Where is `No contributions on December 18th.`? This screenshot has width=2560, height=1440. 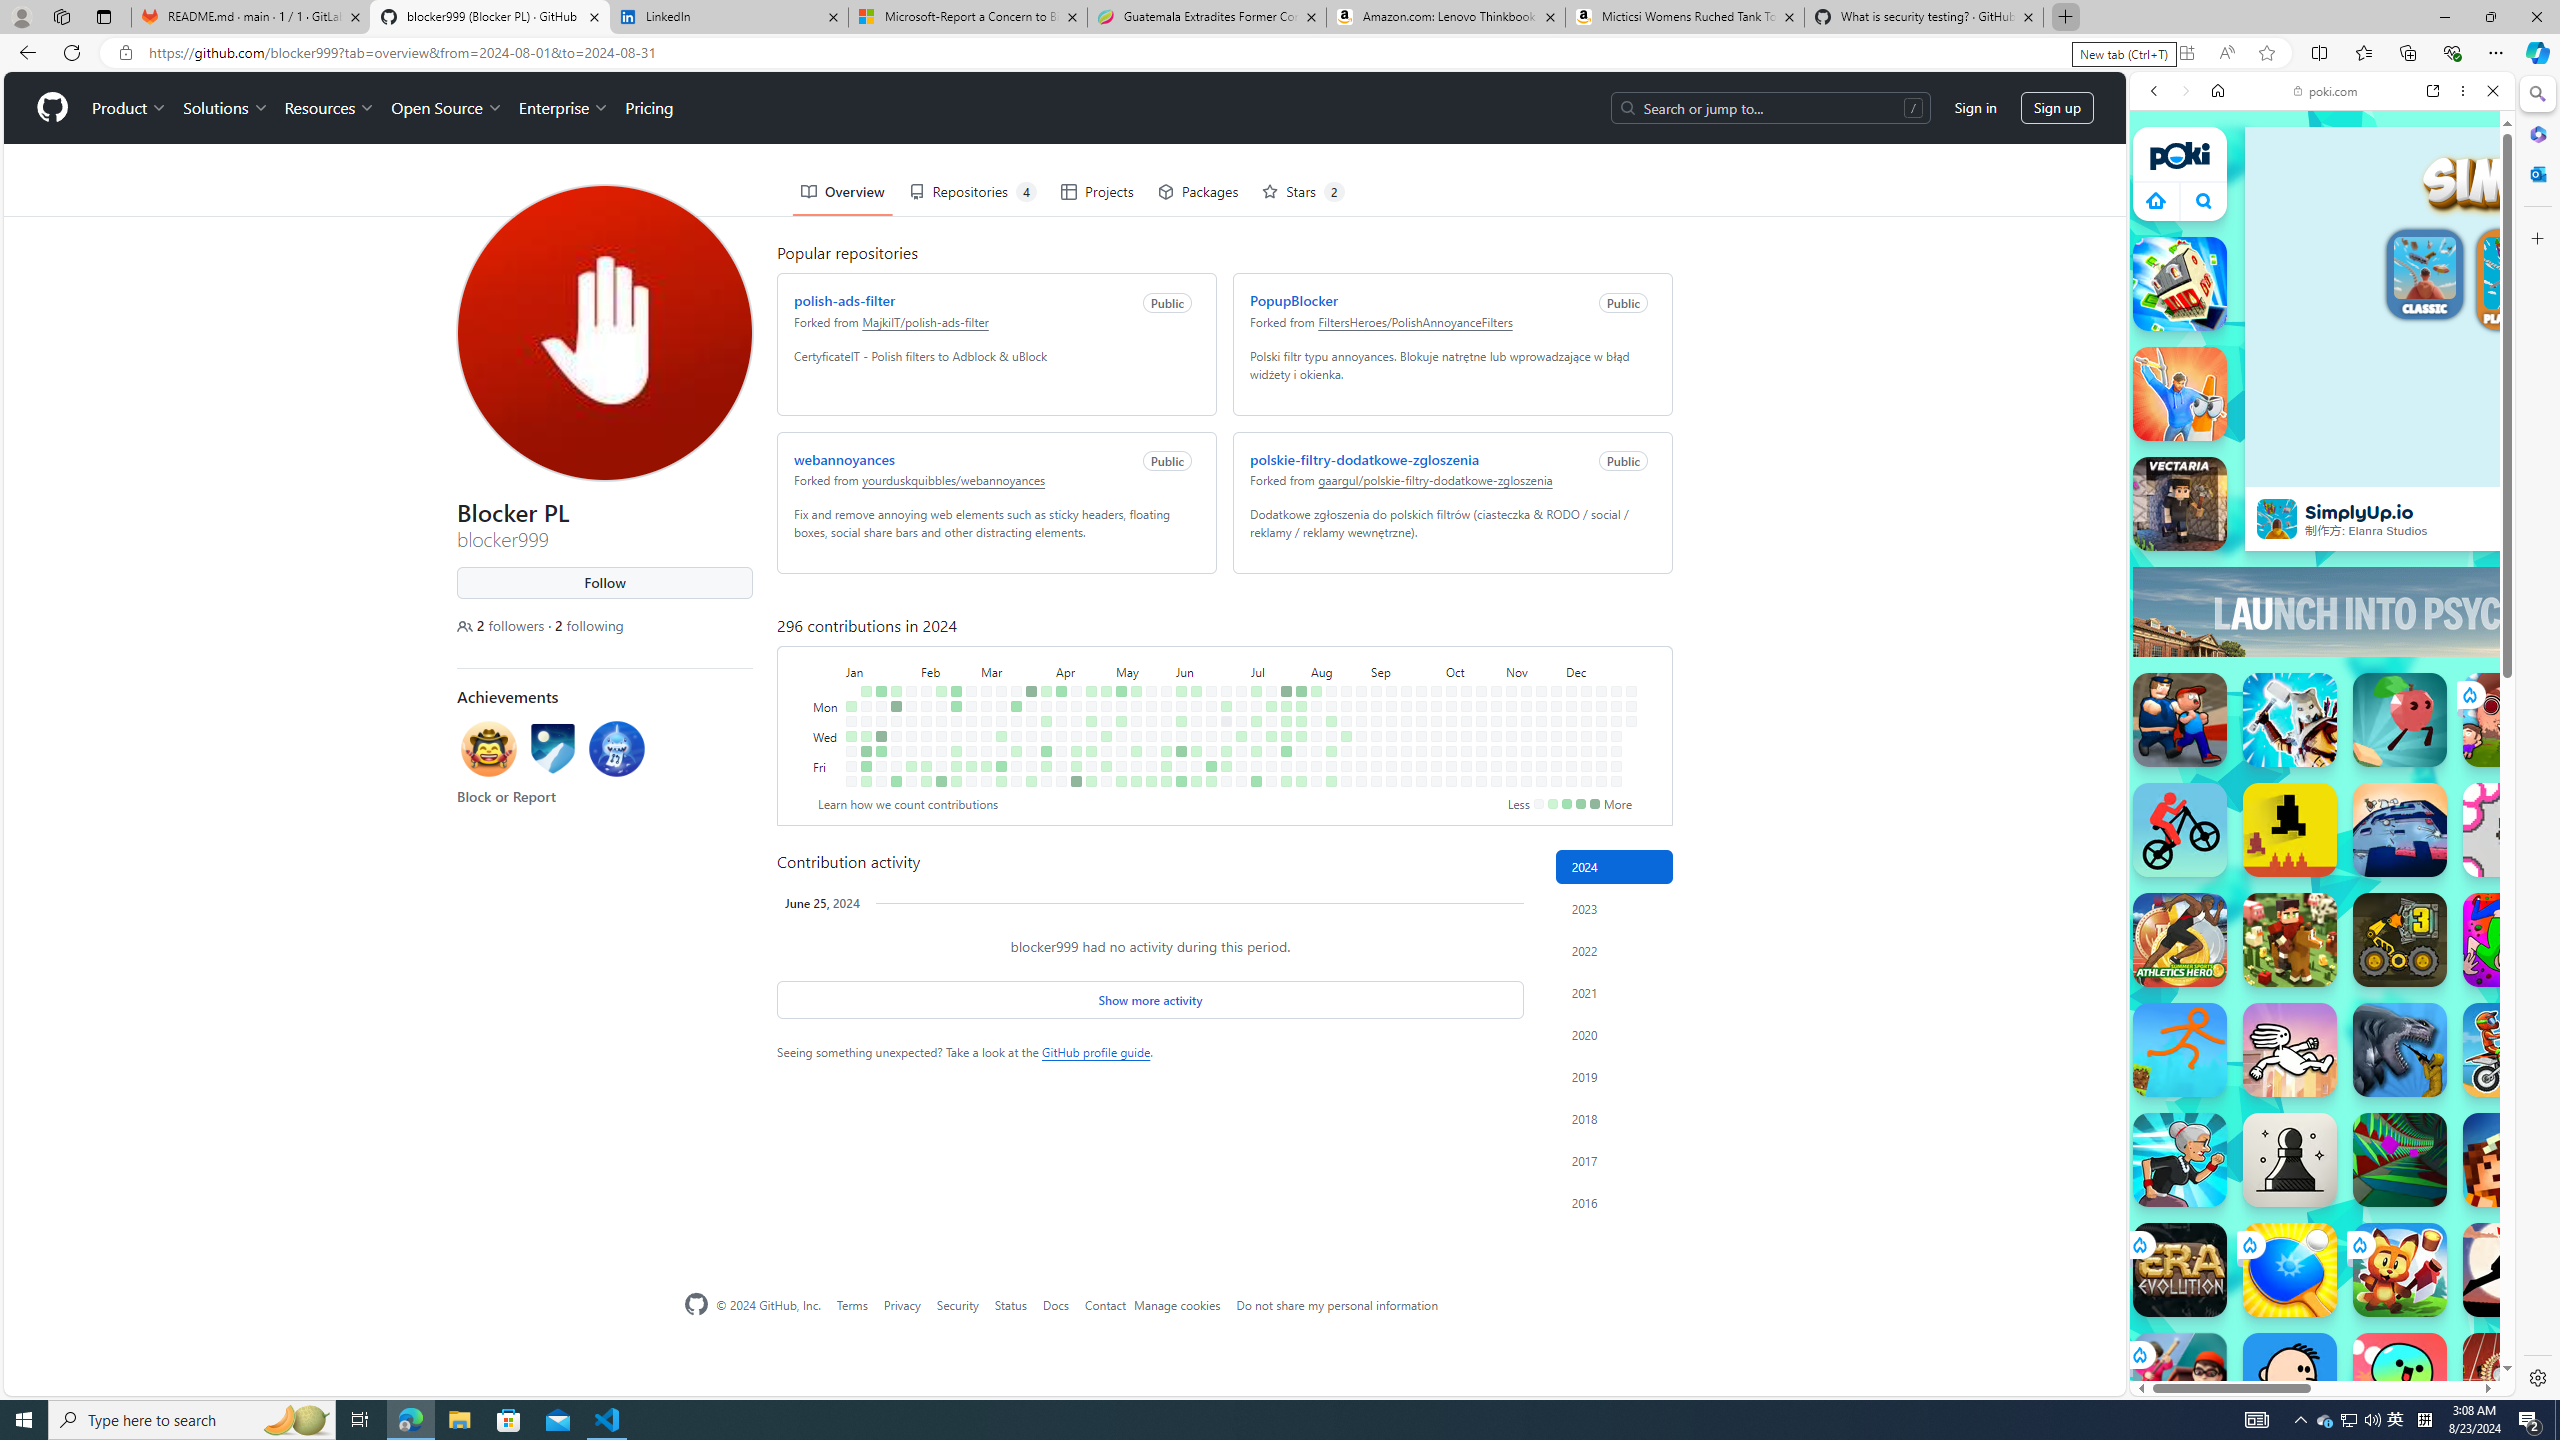 No contributions on December 18th. is located at coordinates (1600, 736).